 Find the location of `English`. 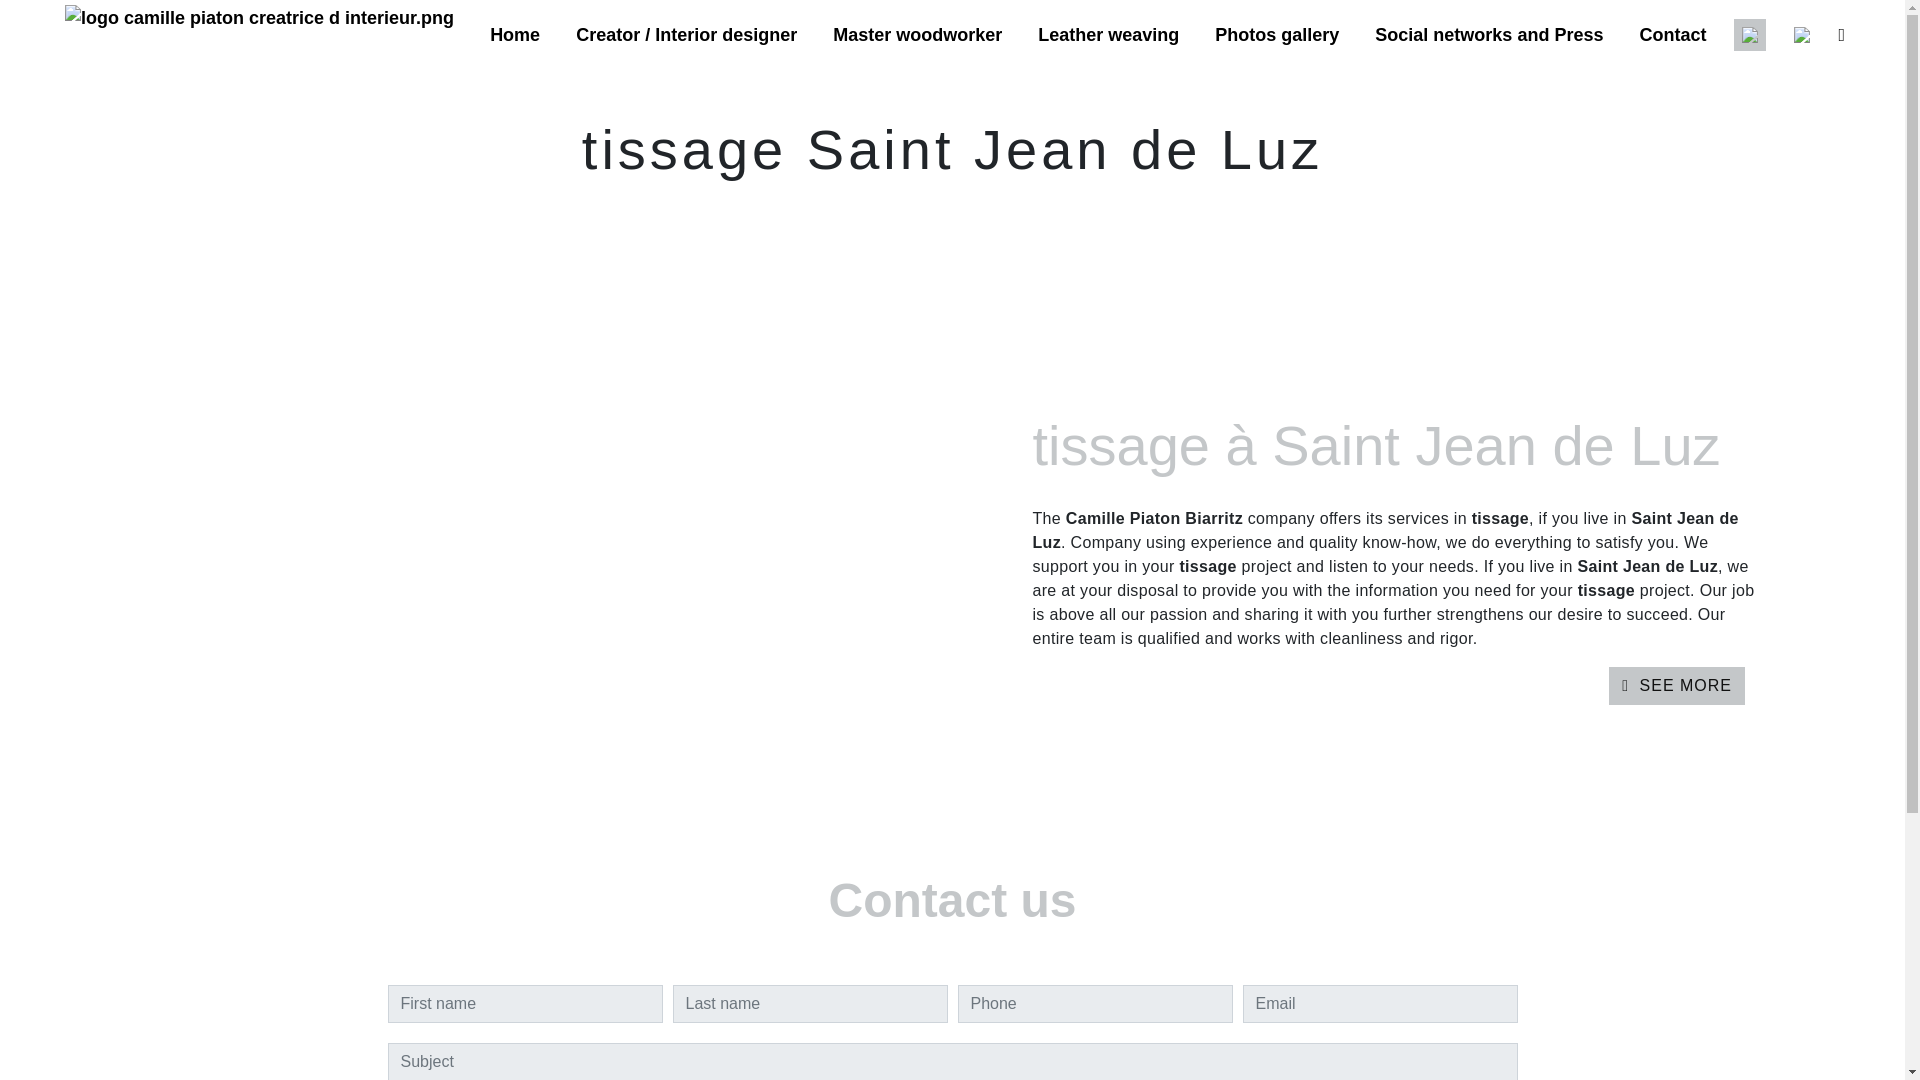

English is located at coordinates (1750, 34).